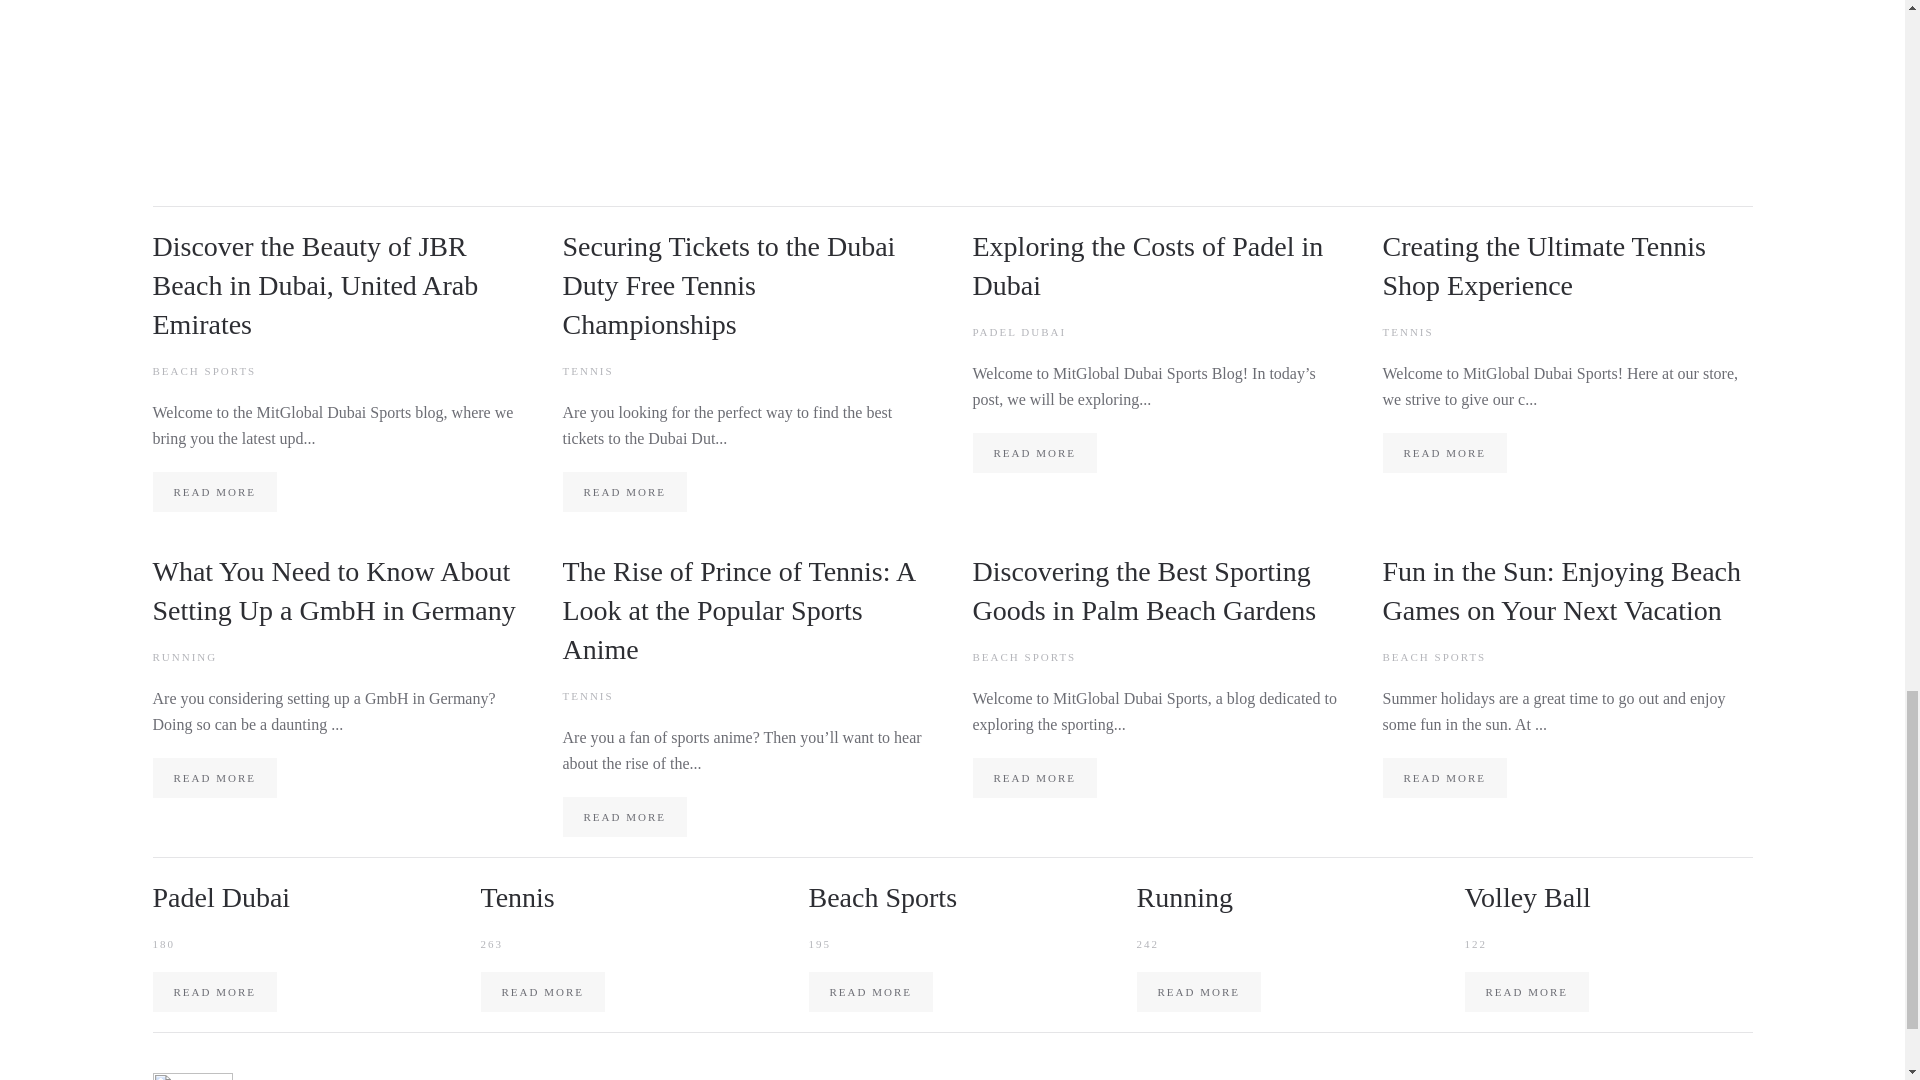 The height and width of the screenshot is (1080, 1920). What do you see at coordinates (1407, 332) in the screenshot?
I see `TENNIS` at bounding box center [1407, 332].